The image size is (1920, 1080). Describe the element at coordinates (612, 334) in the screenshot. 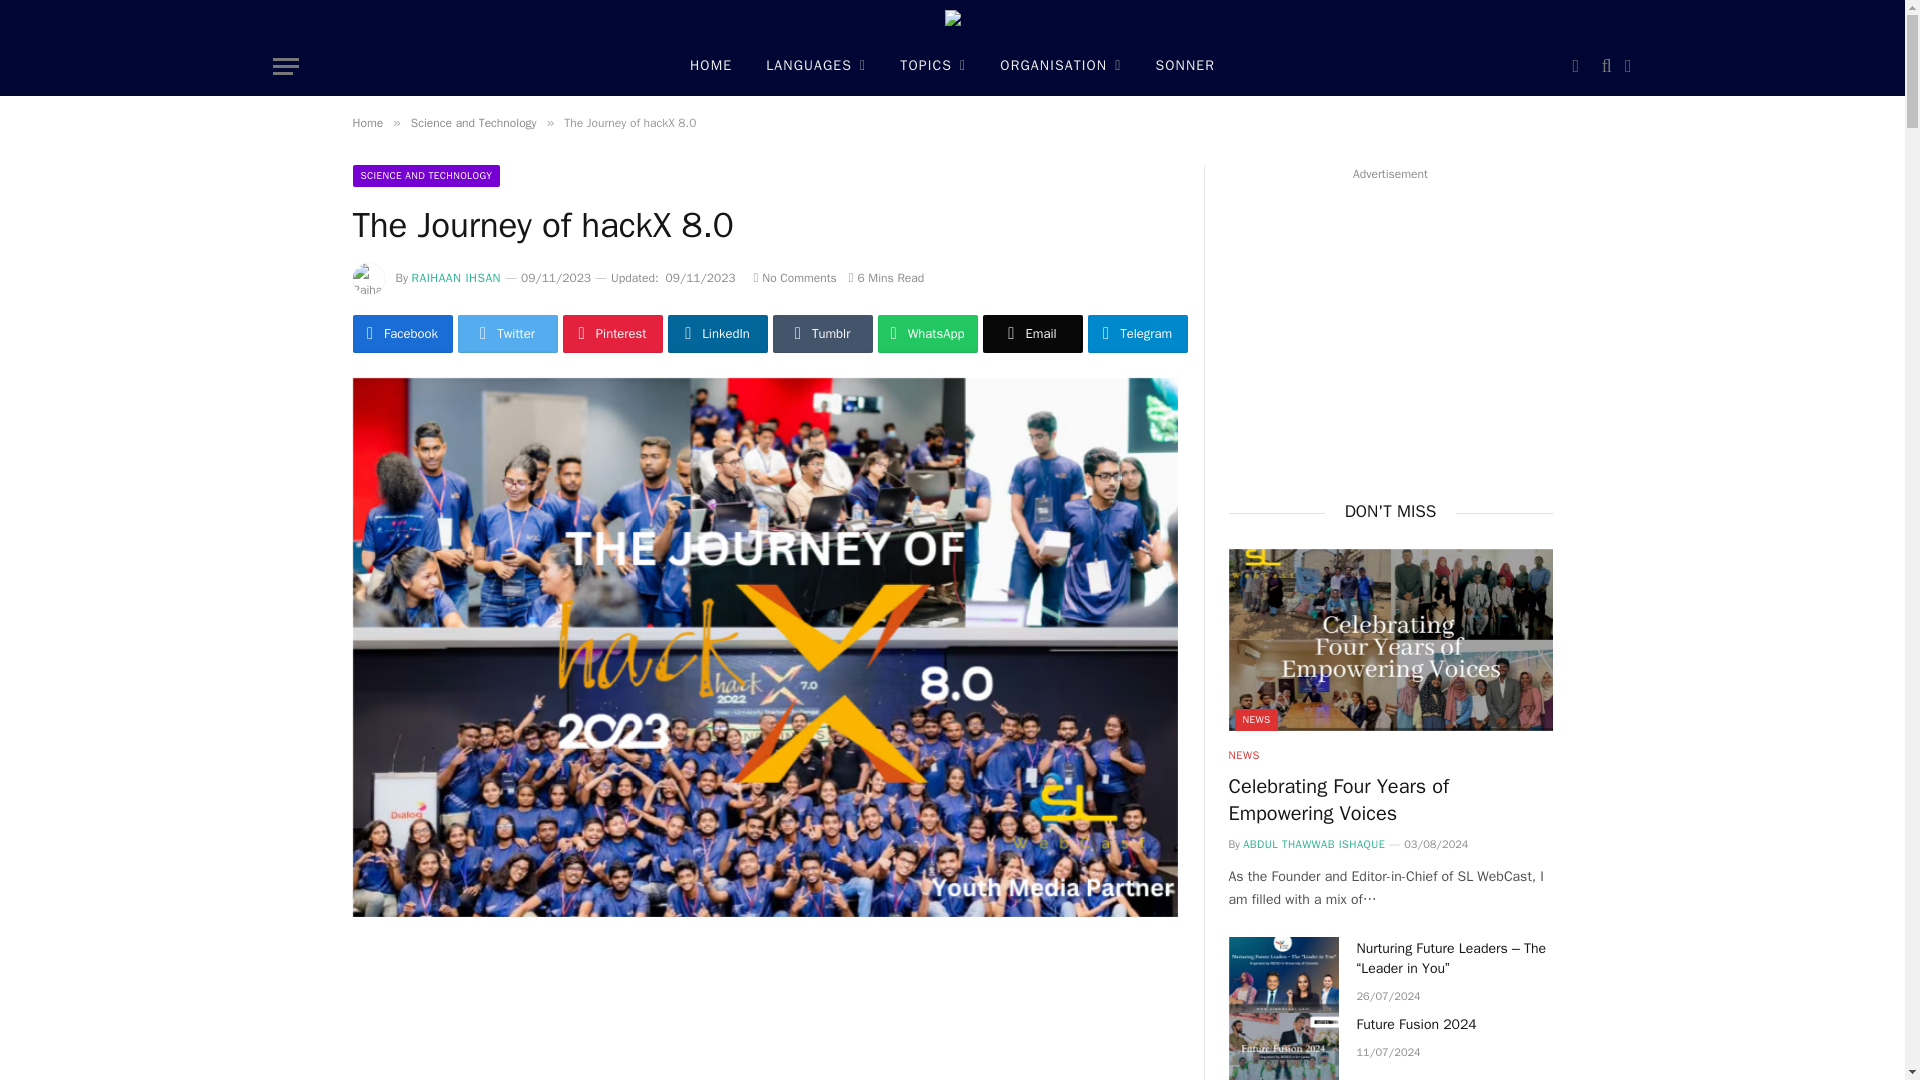

I see `Share on Pinterest` at that location.